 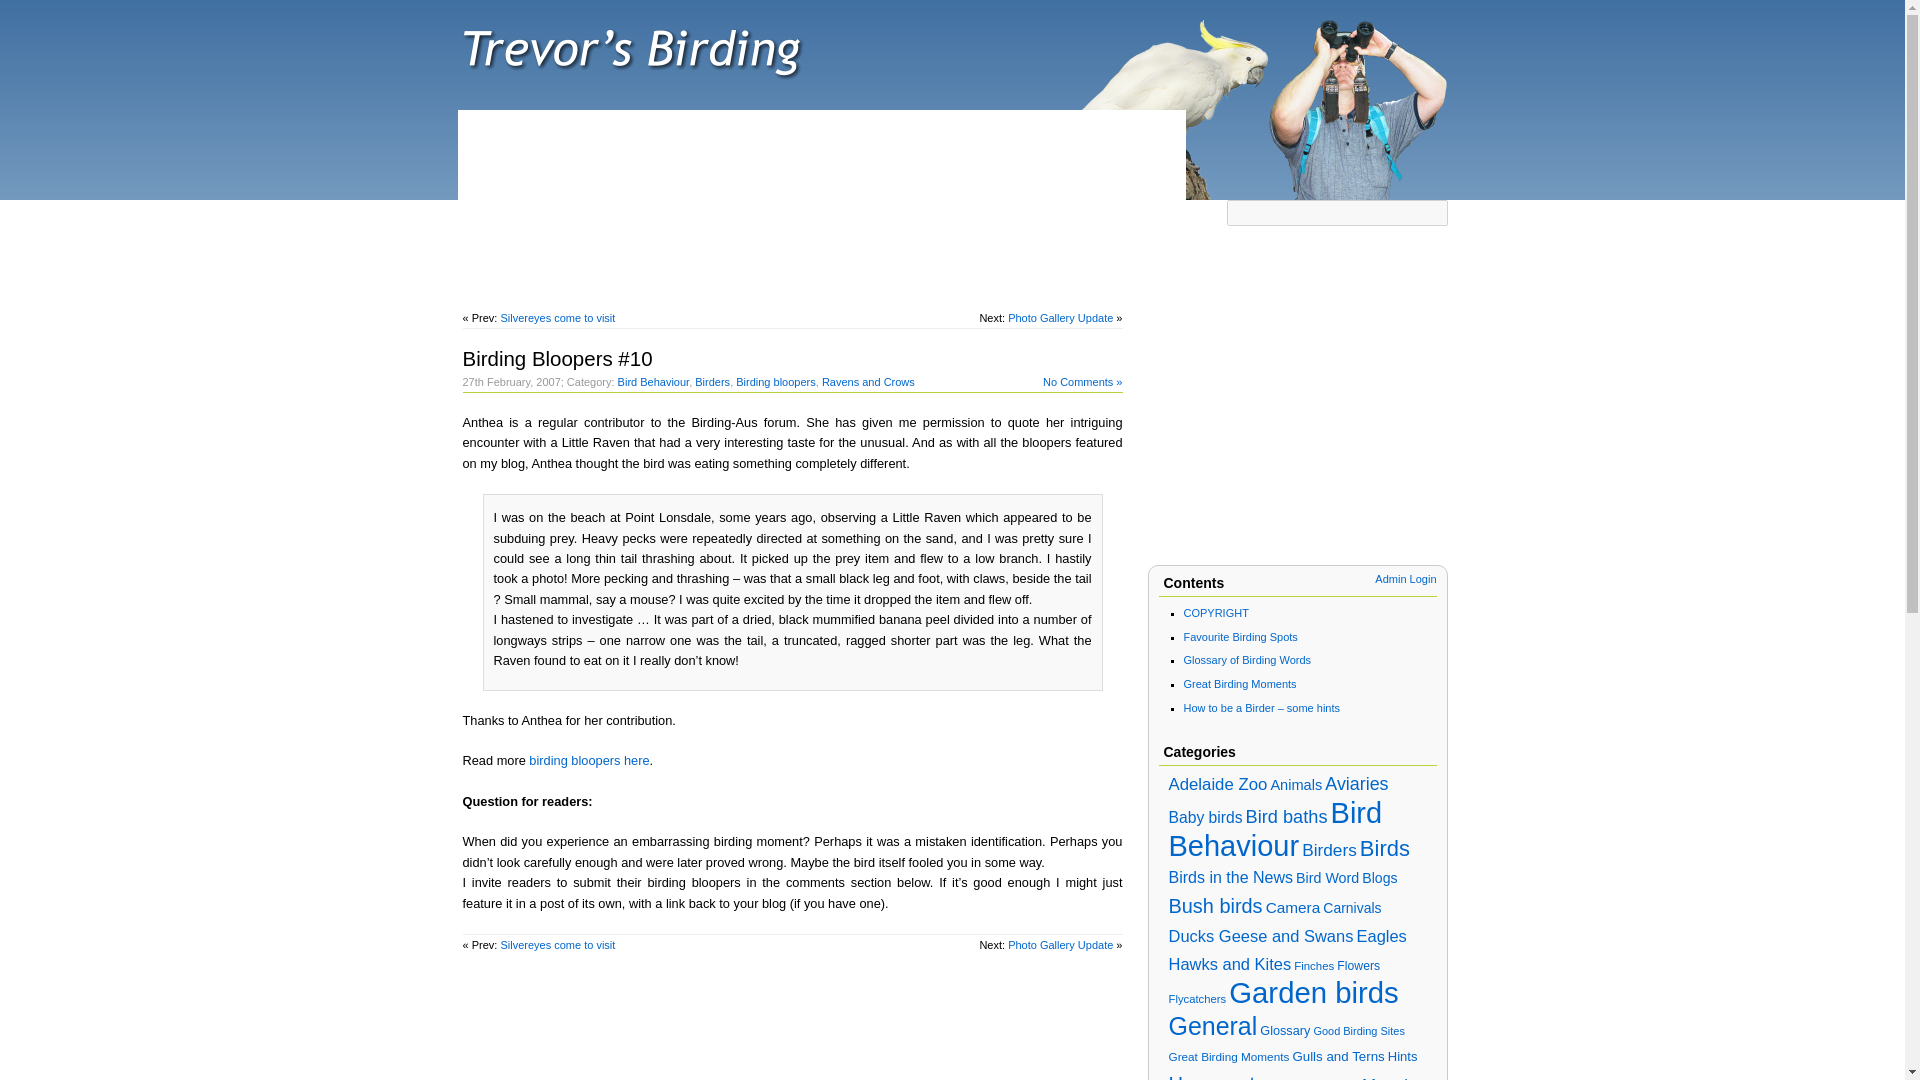 What do you see at coordinates (898, 224) in the screenshot?
I see `Interesting Links` at bounding box center [898, 224].